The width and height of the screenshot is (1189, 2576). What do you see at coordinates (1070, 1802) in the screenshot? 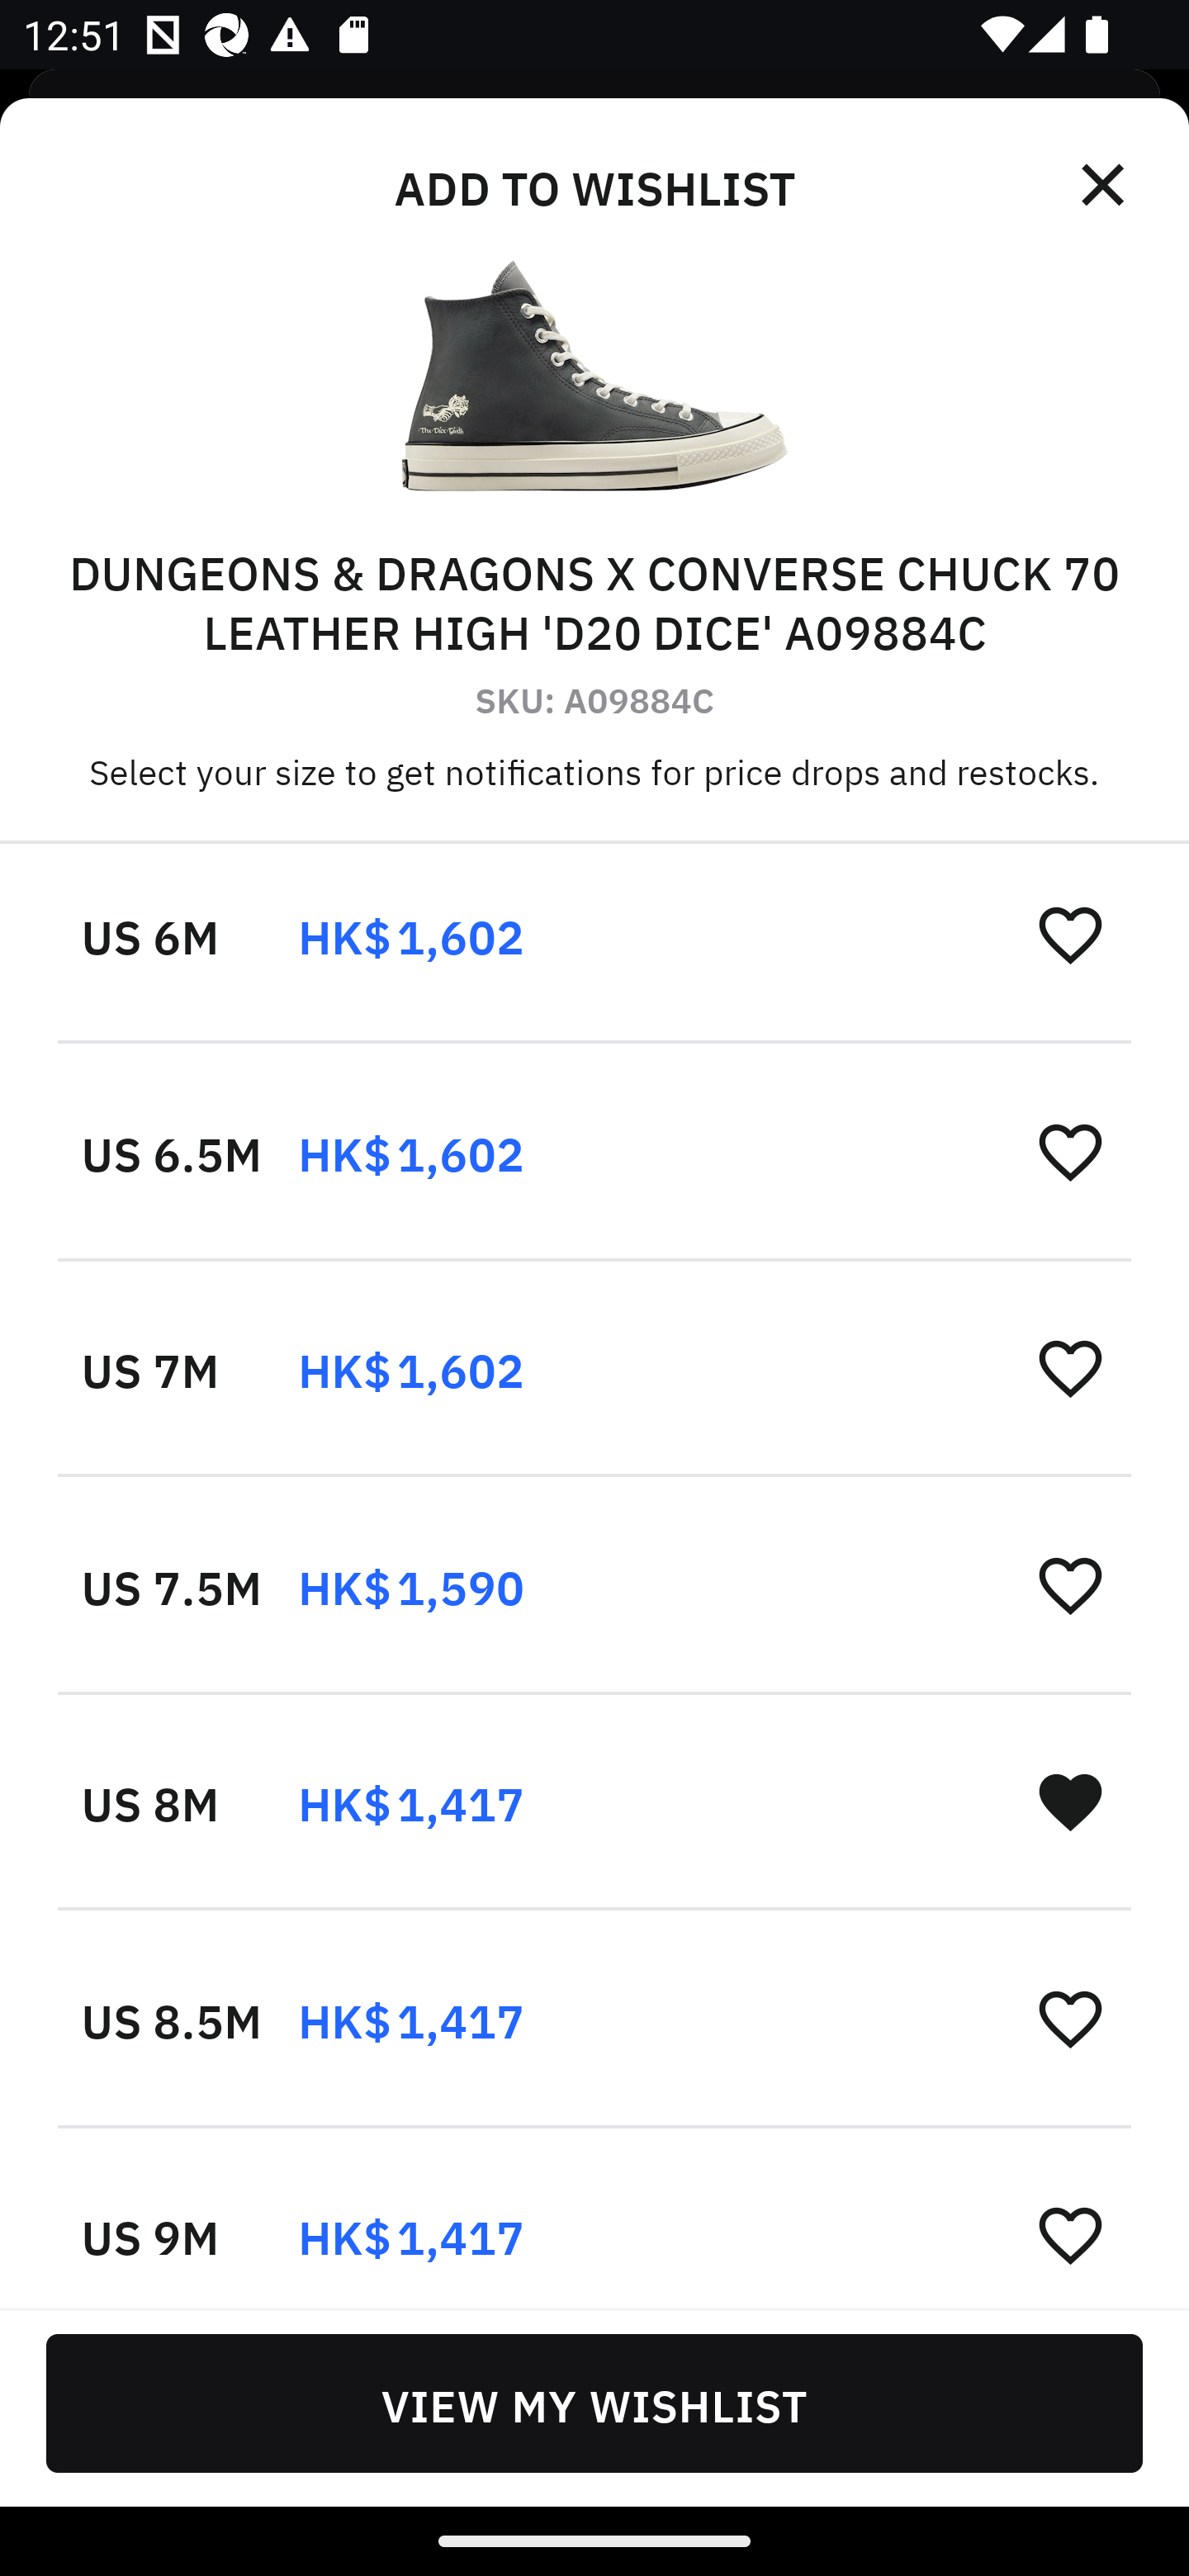
I see `󰋑` at bounding box center [1070, 1802].